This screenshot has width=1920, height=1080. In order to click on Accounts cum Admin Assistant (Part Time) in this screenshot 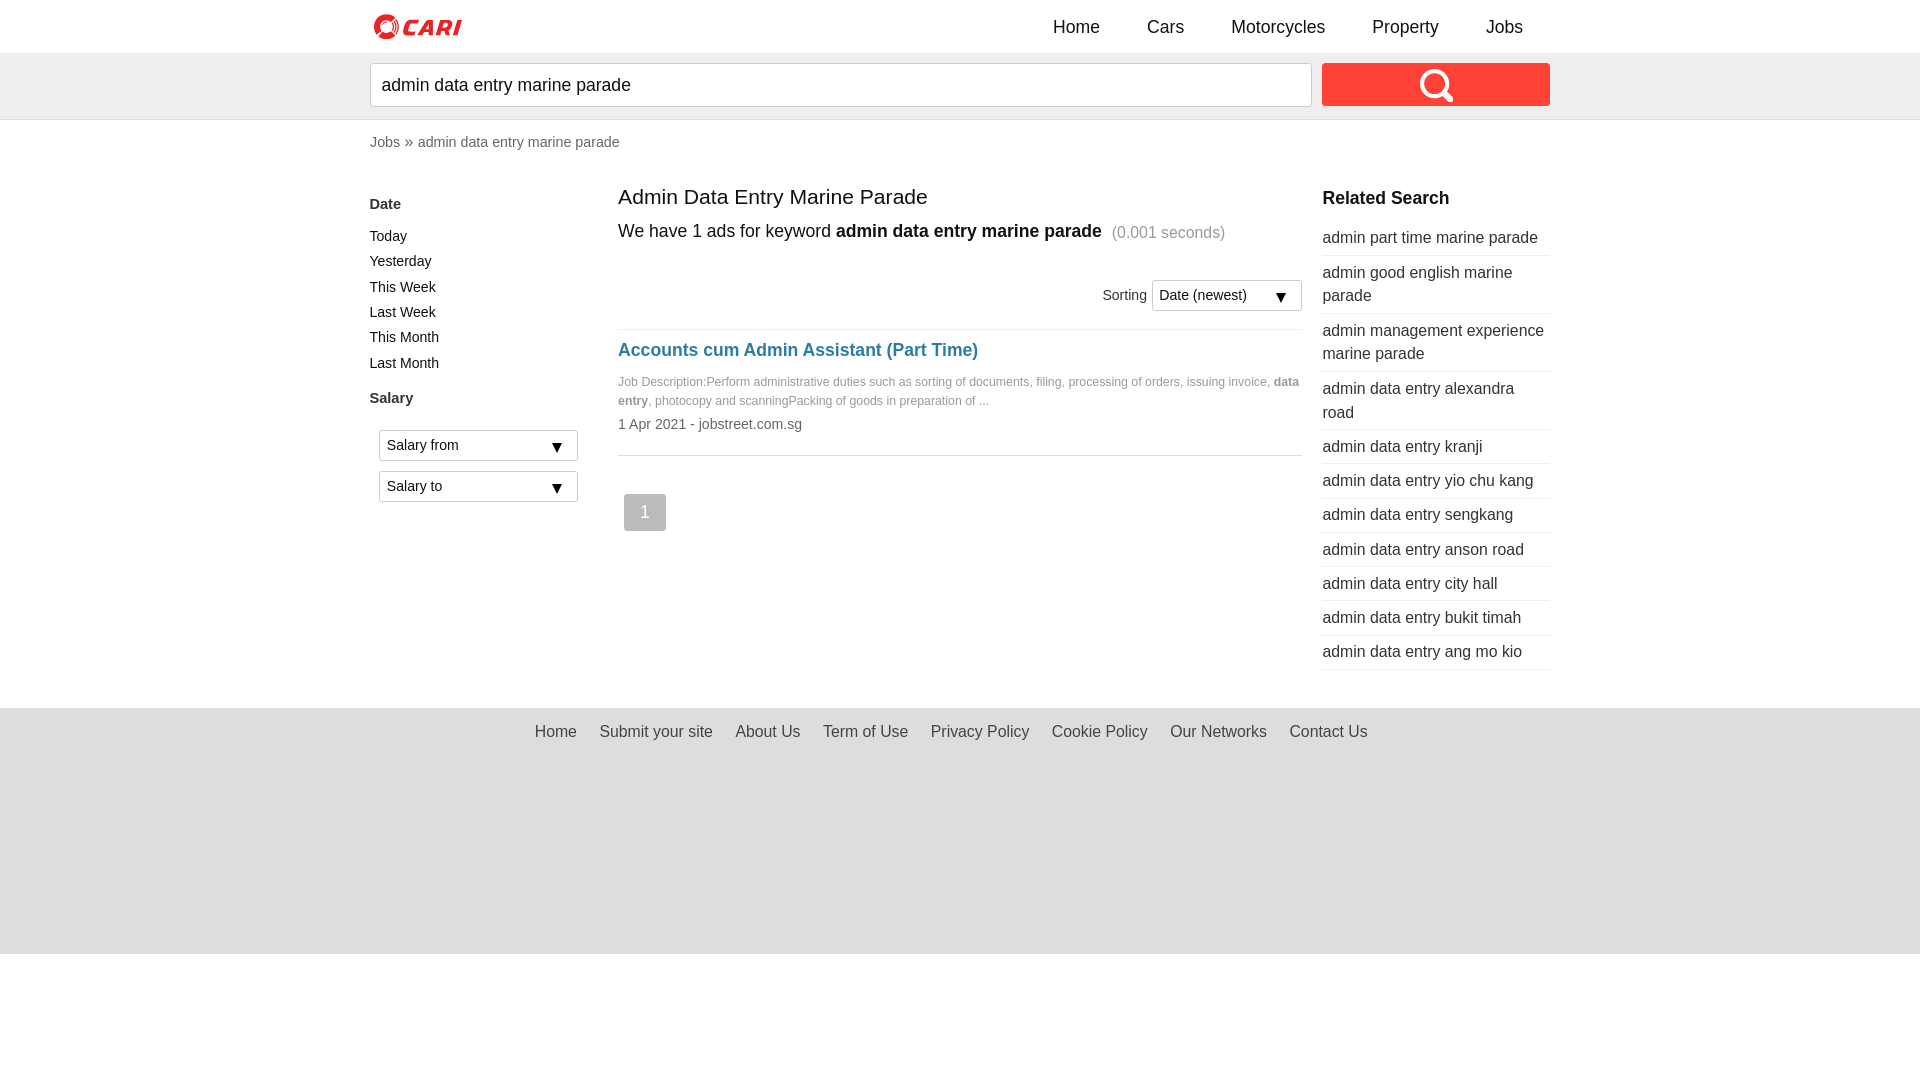, I will do `click(798, 350)`.